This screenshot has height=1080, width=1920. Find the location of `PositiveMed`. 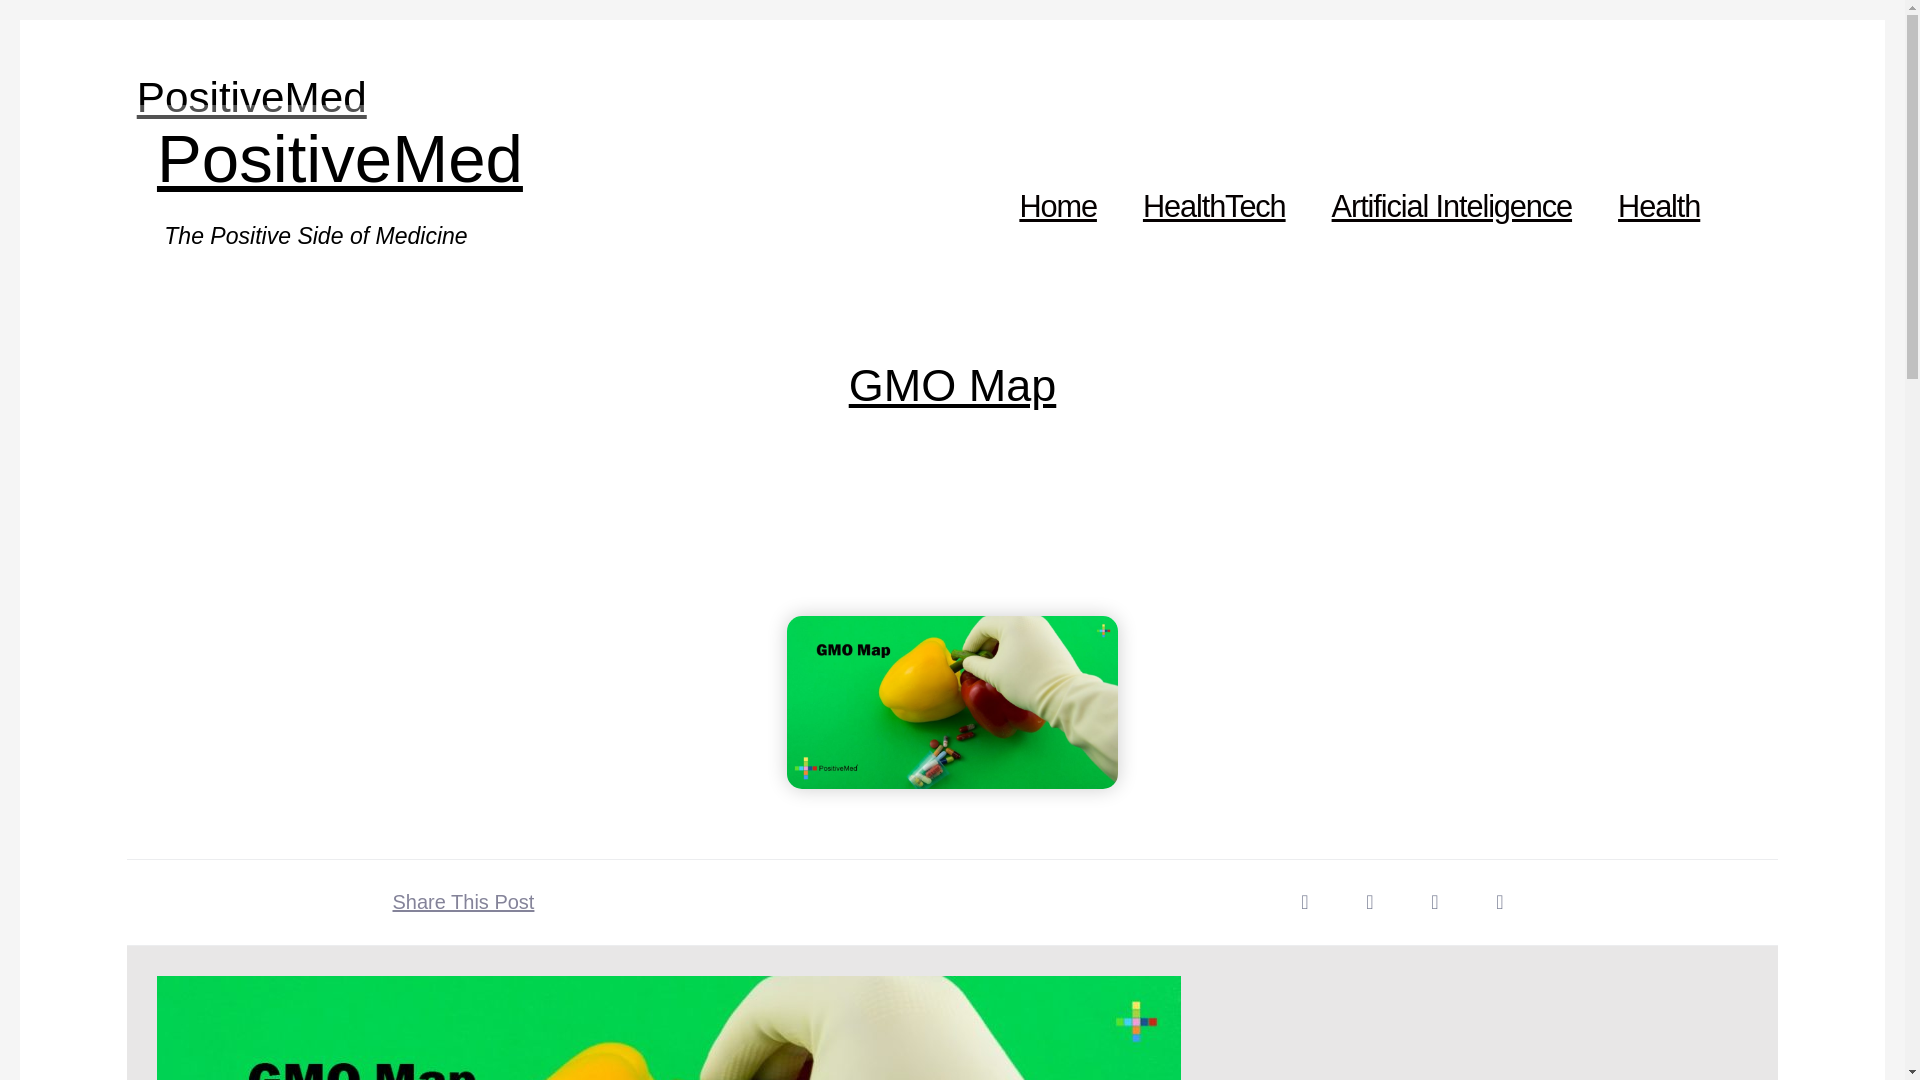

PositiveMed is located at coordinates (251, 97).